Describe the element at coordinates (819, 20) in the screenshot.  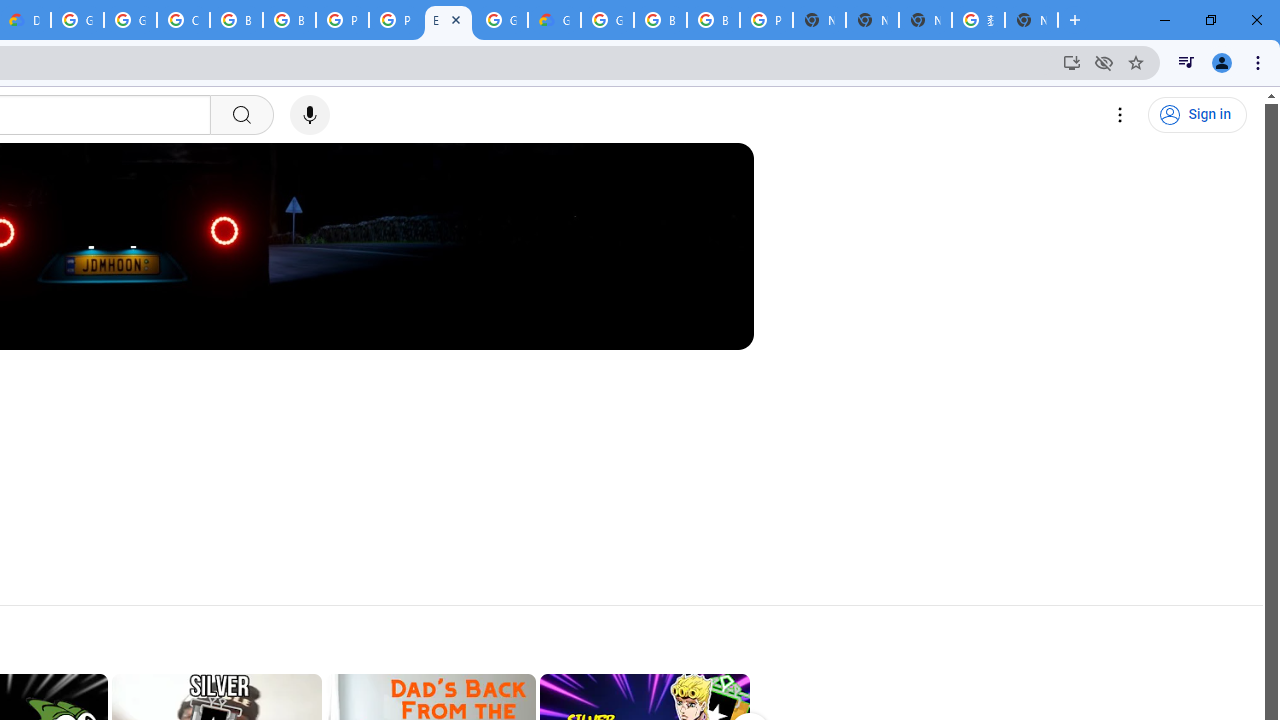
I see `New Tab` at that location.